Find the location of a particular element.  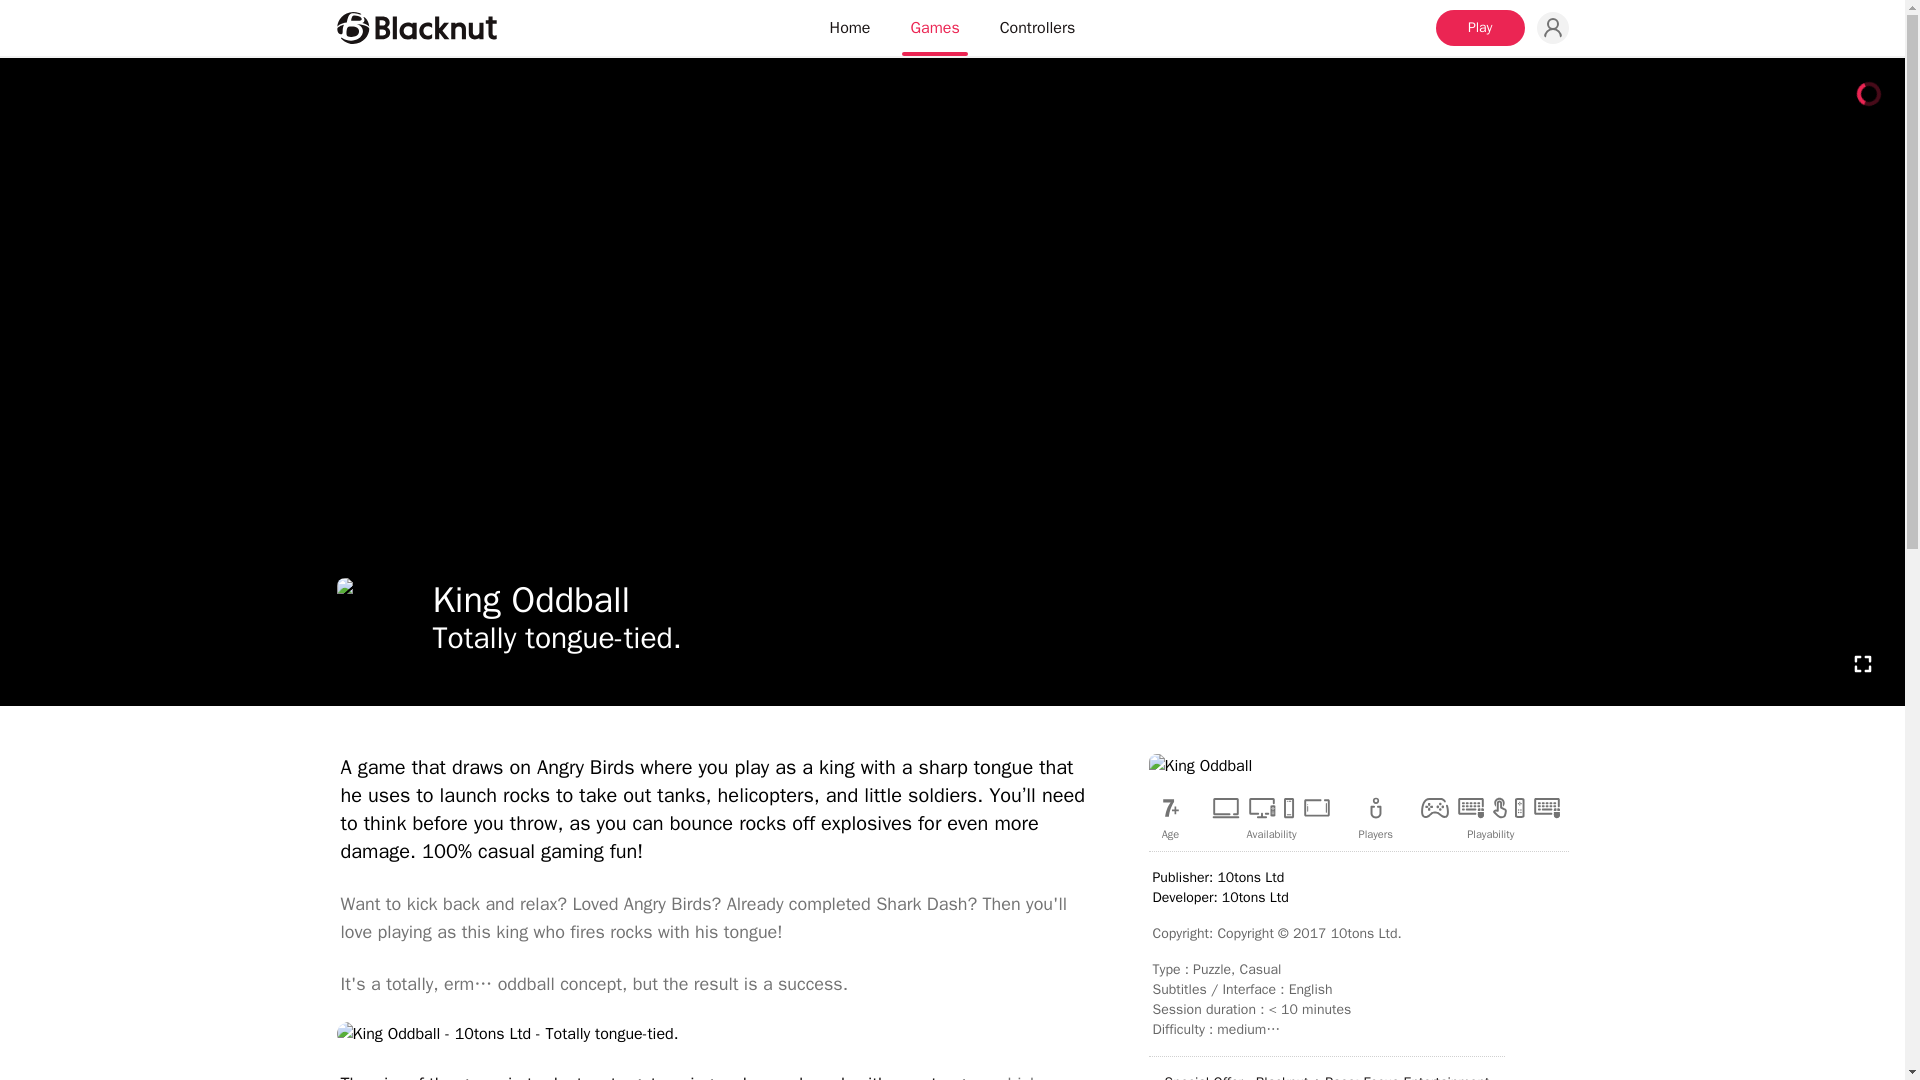

Controllers is located at coordinates (1038, 28).